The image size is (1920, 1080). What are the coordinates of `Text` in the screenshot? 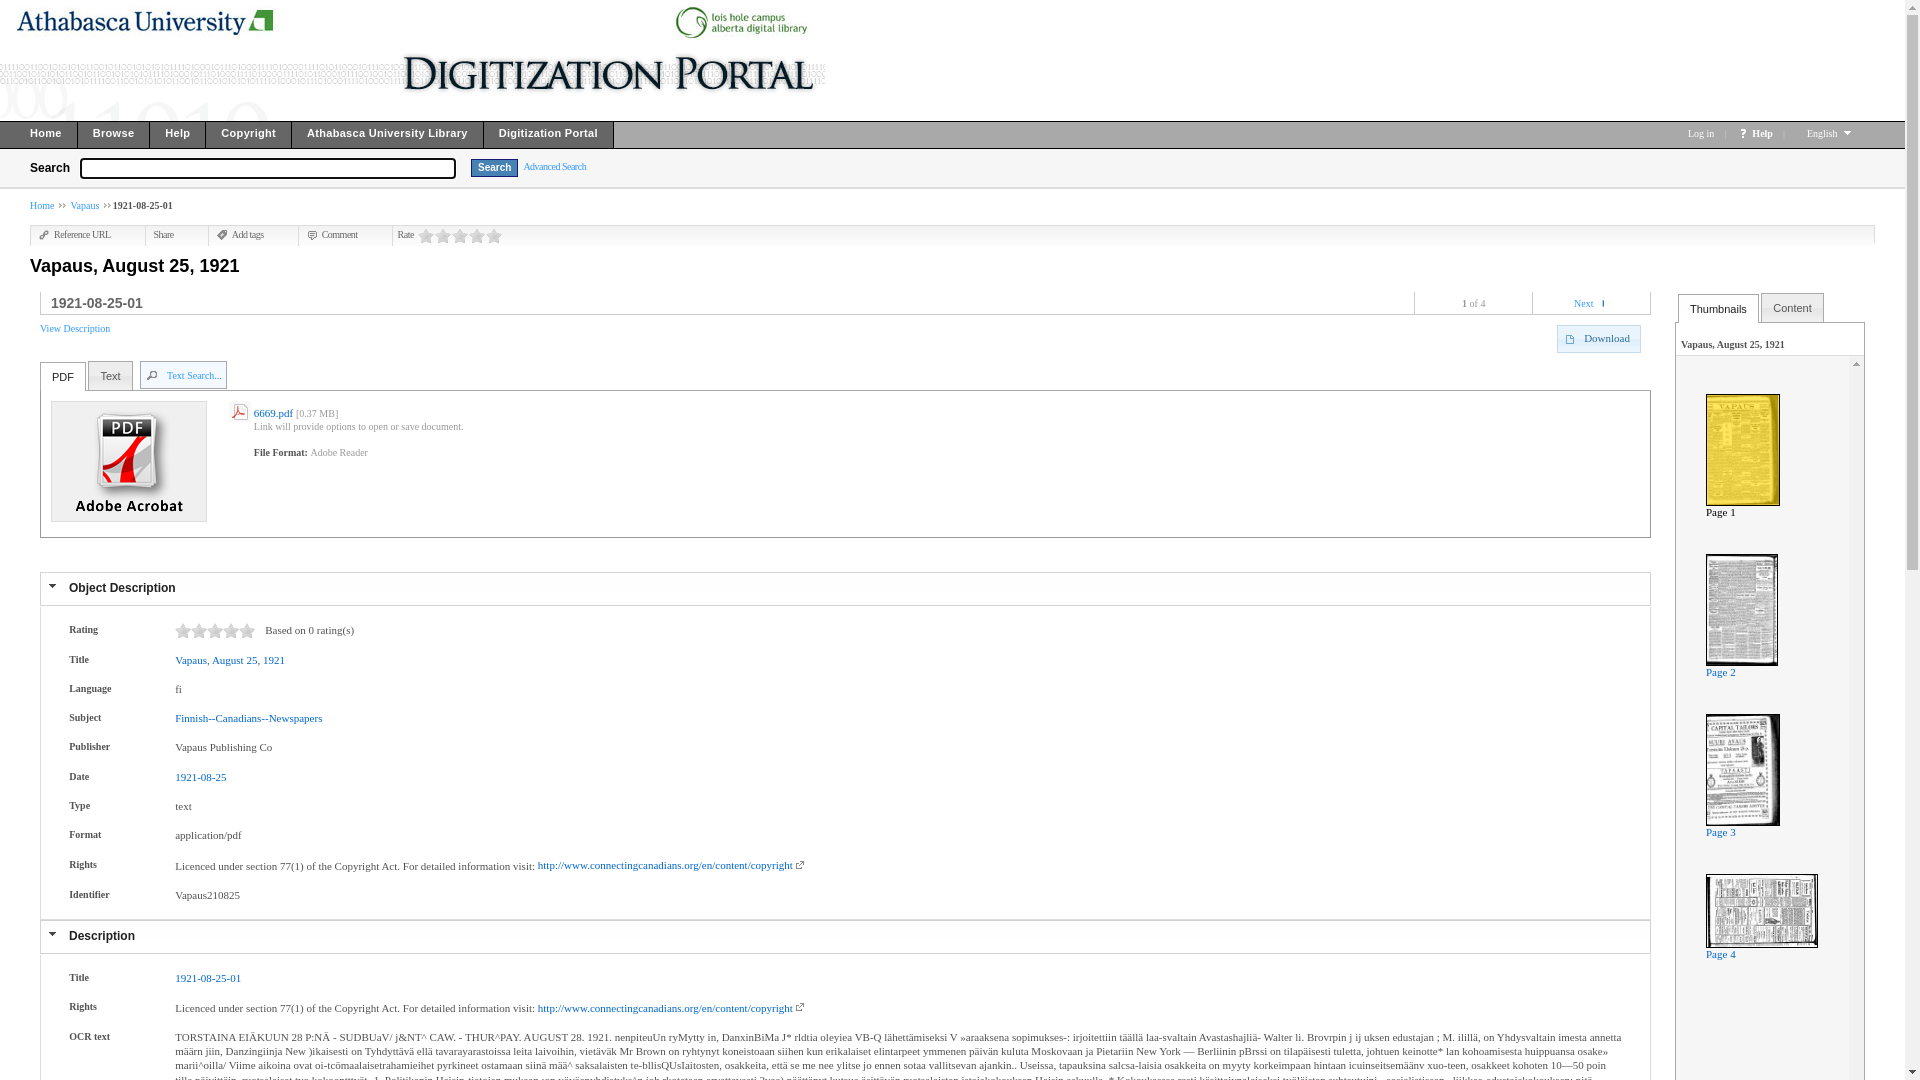 It's located at (110, 376).